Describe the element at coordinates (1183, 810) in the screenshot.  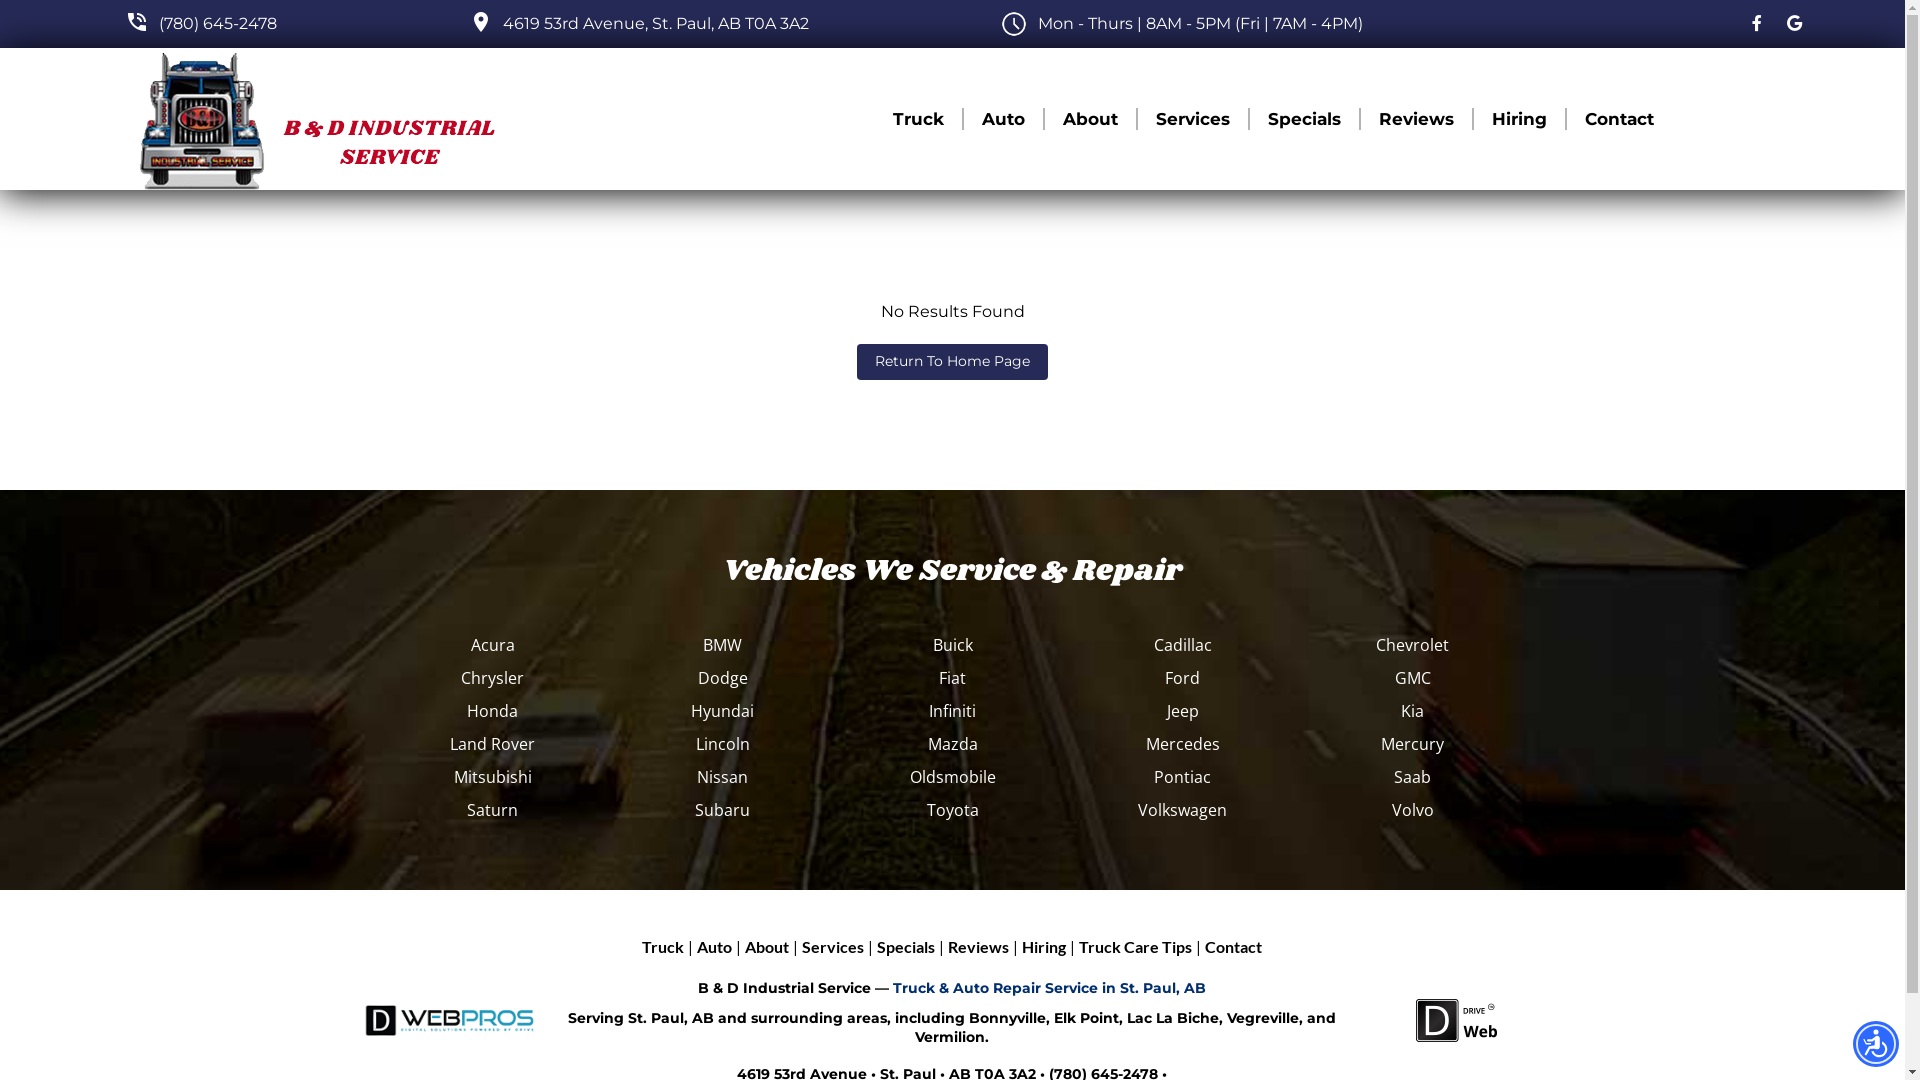
I see `Volkswagen` at that location.